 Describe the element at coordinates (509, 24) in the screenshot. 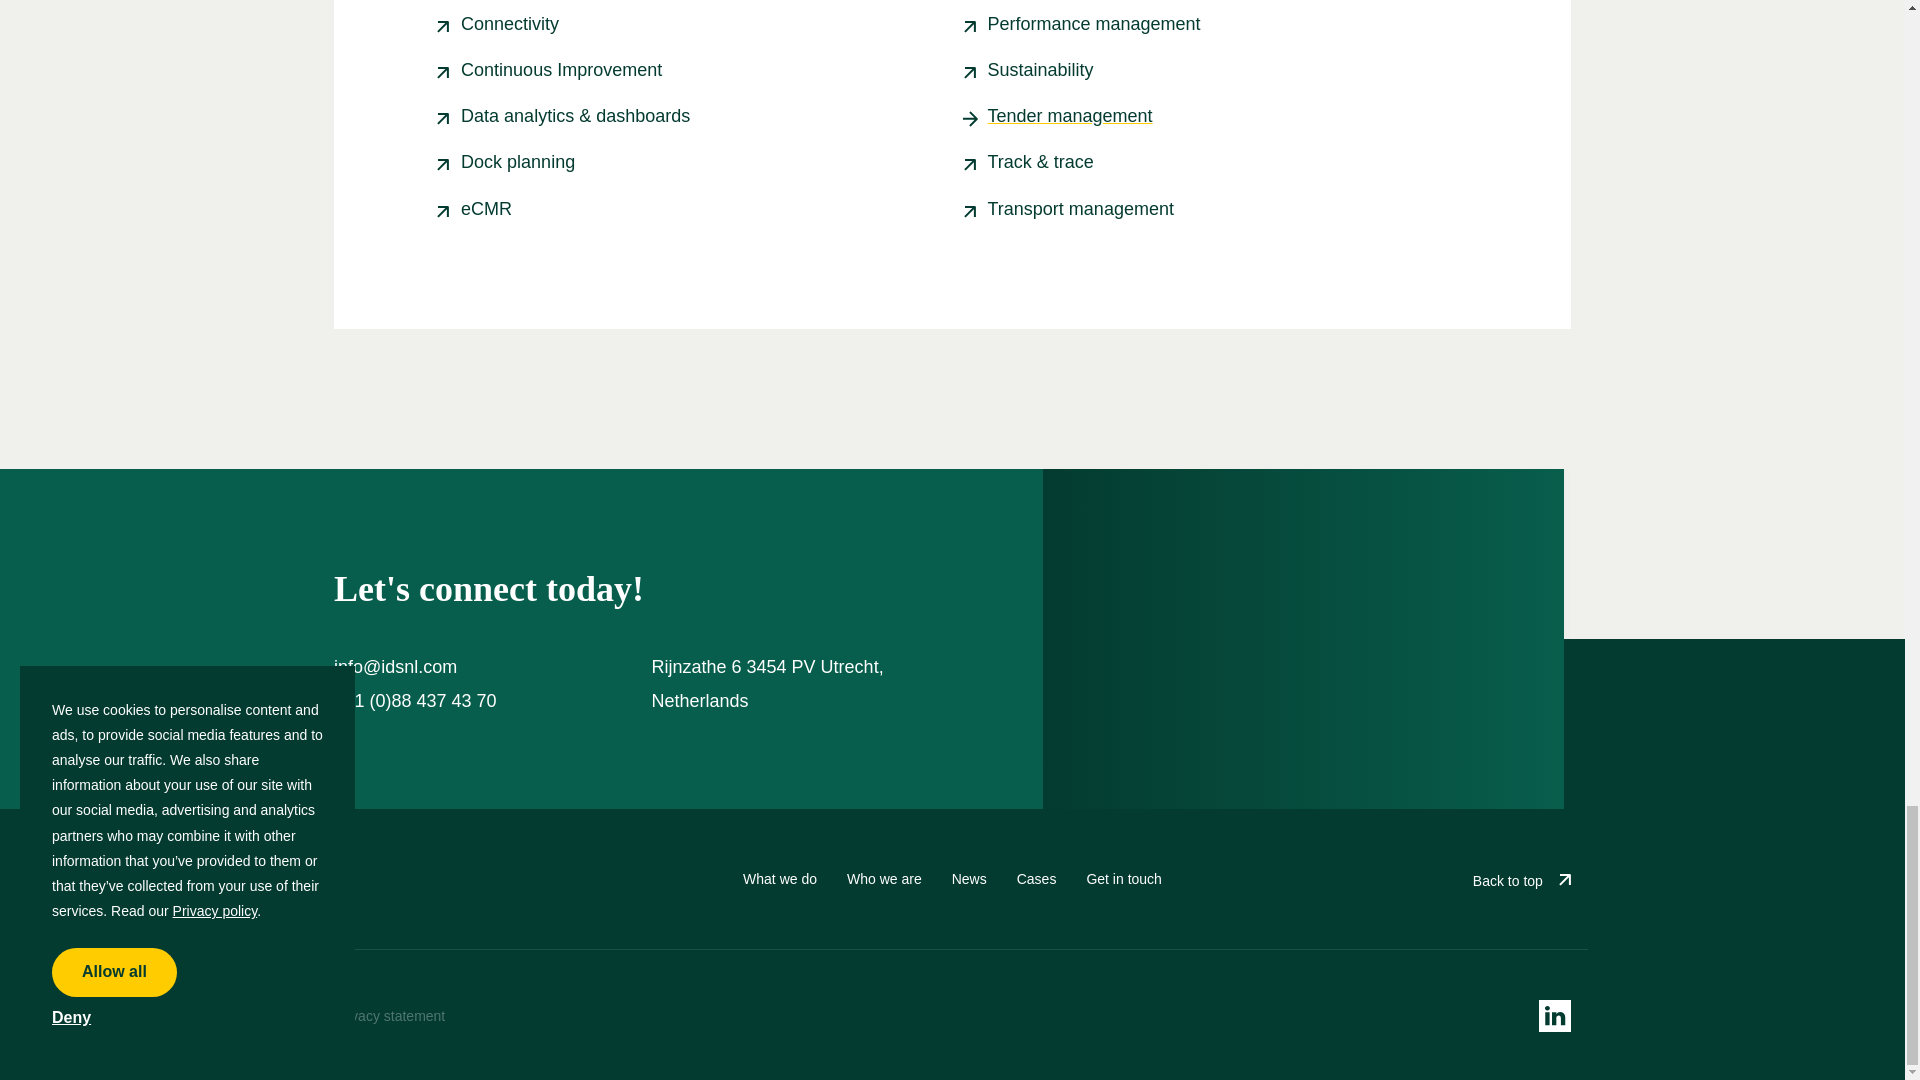

I see `Connectivity` at that location.